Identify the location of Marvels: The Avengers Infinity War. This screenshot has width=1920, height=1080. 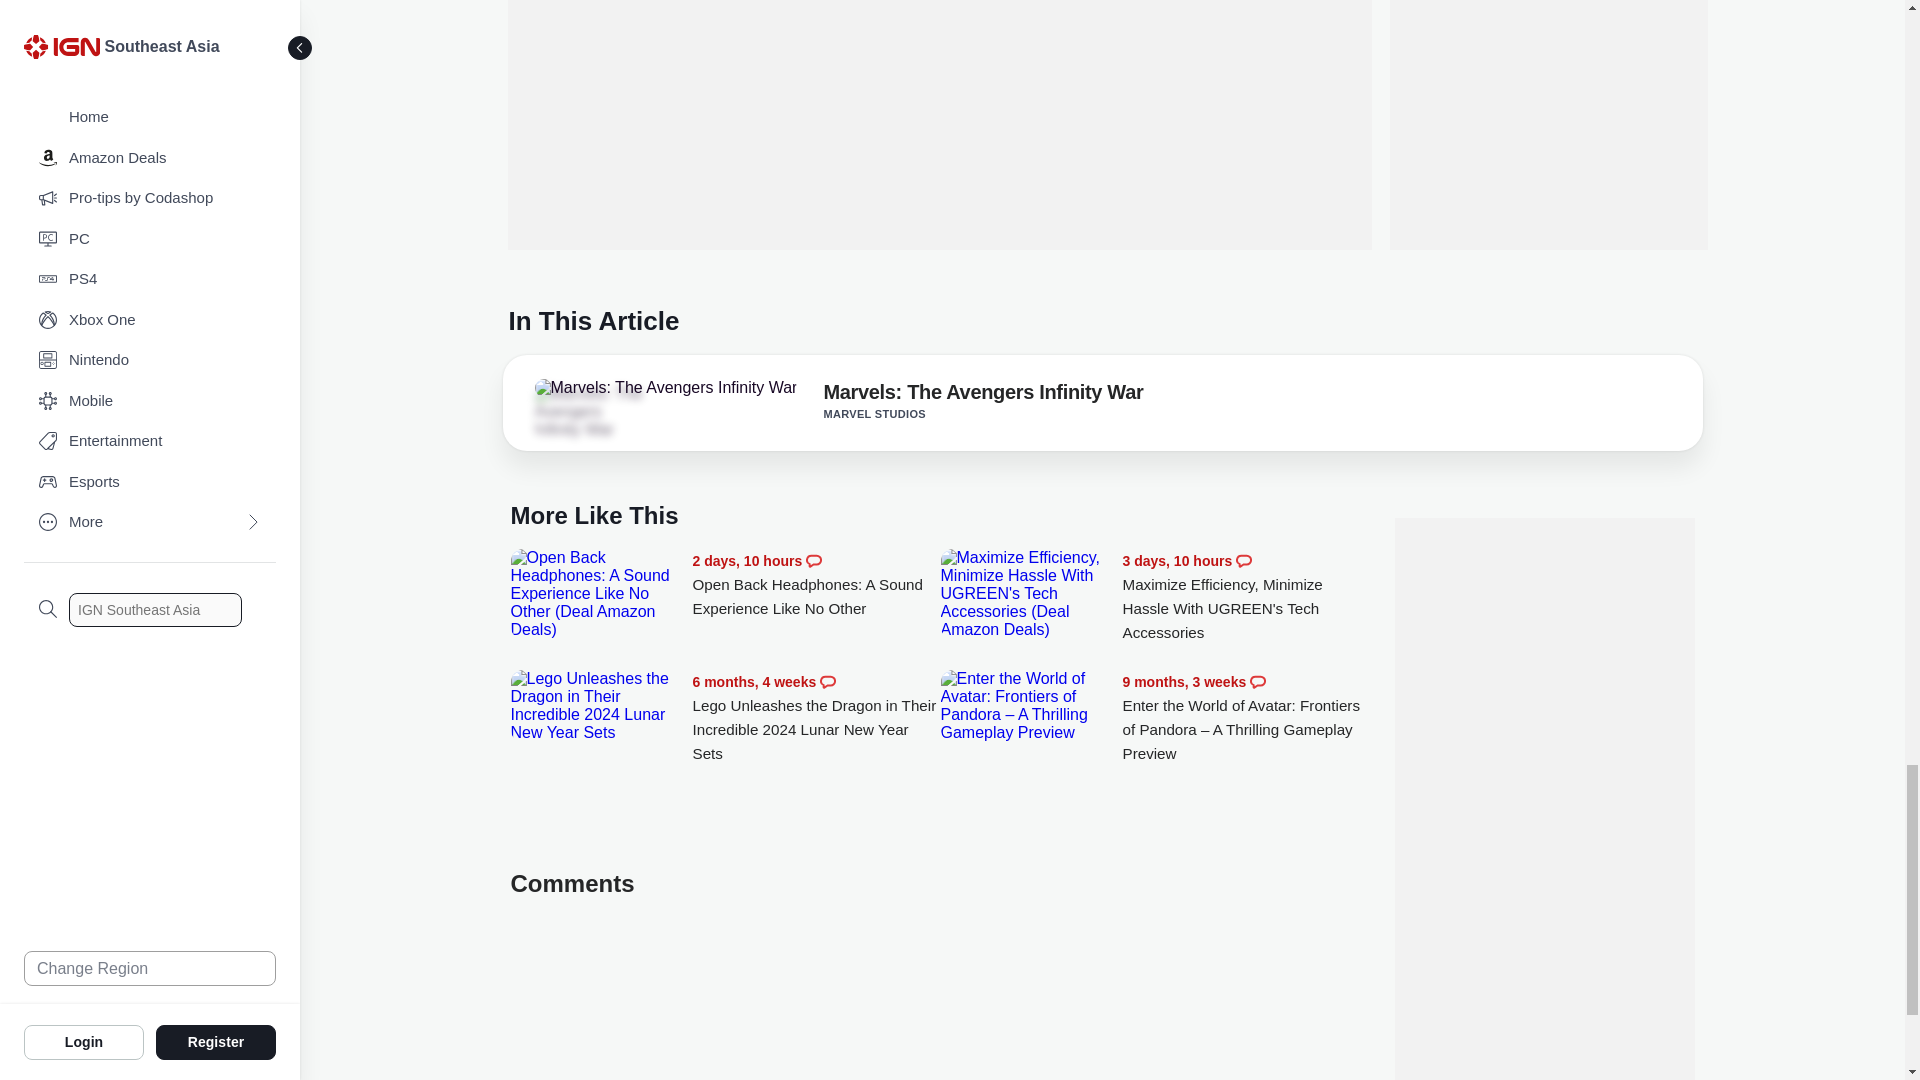
(664, 388).